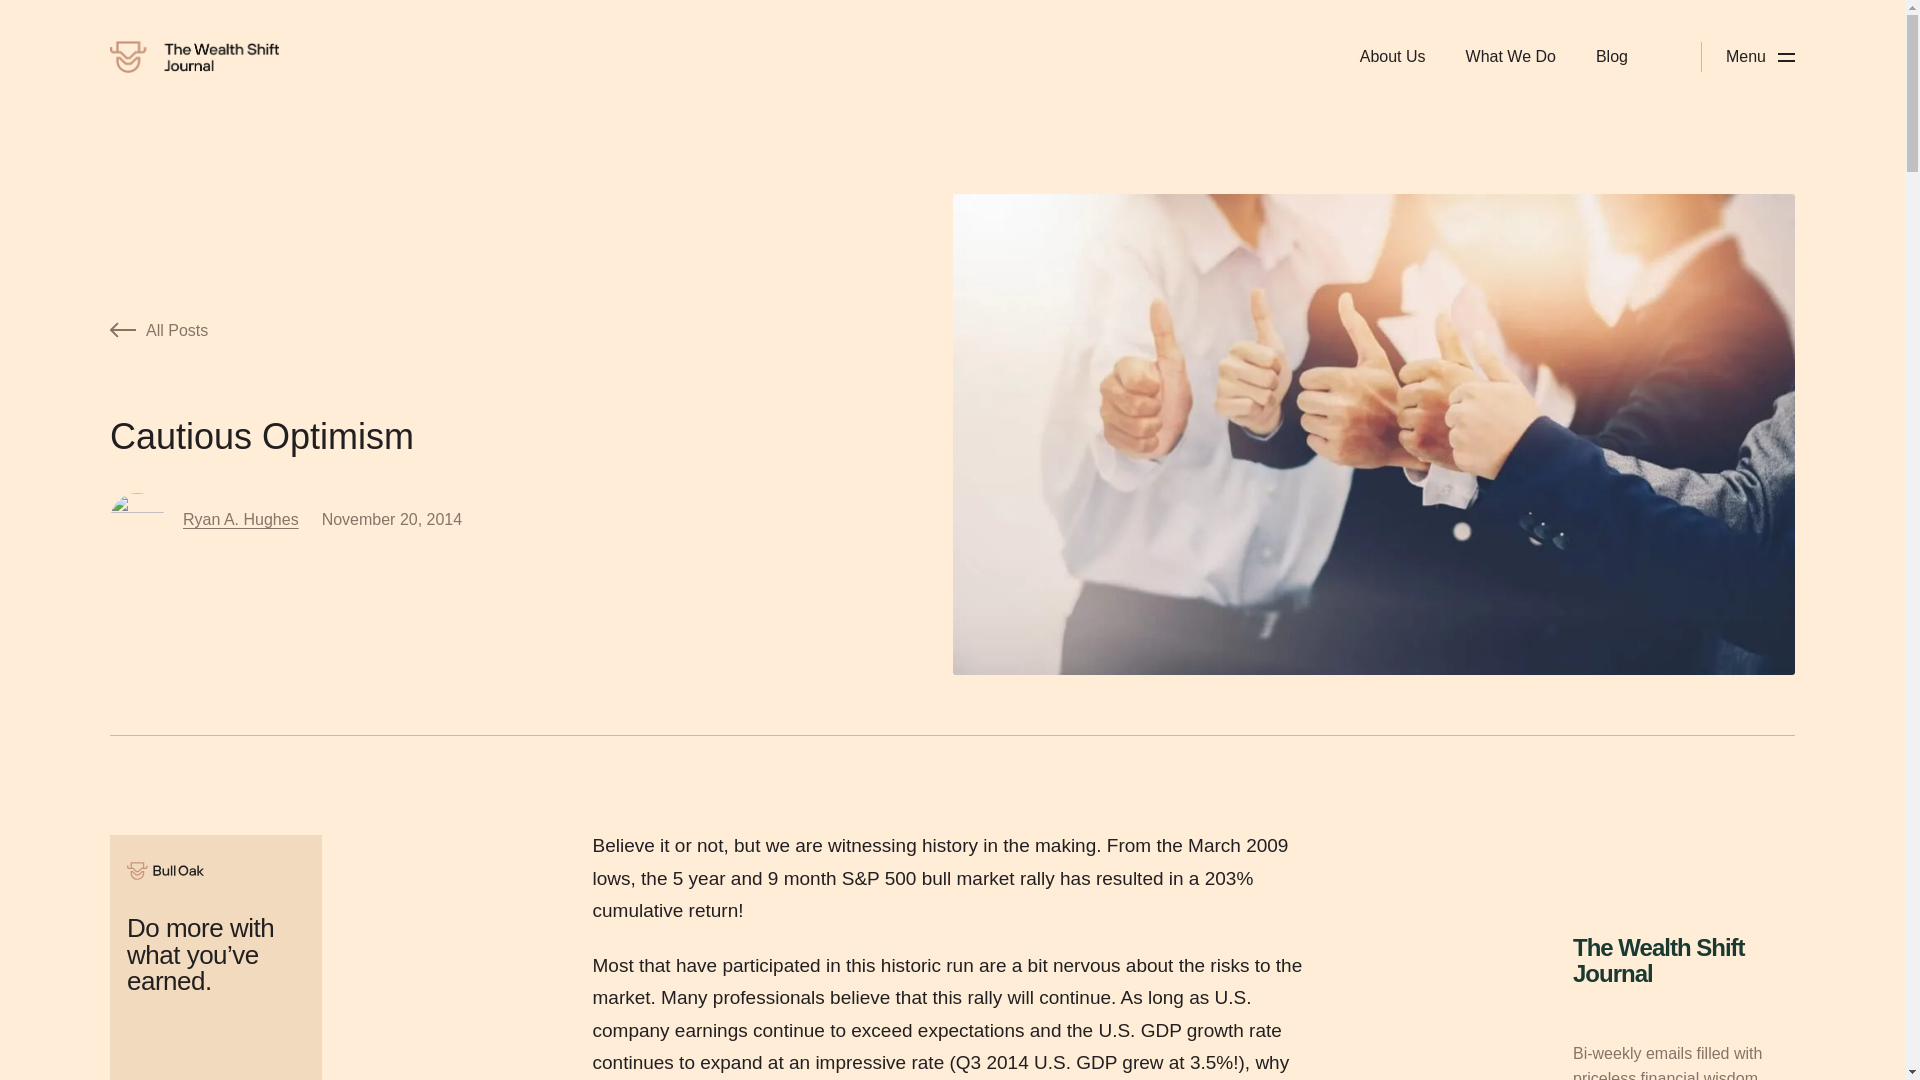 This screenshot has height=1080, width=1920. Describe the element at coordinates (240, 519) in the screenshot. I see `Ryan A. Hughes` at that location.